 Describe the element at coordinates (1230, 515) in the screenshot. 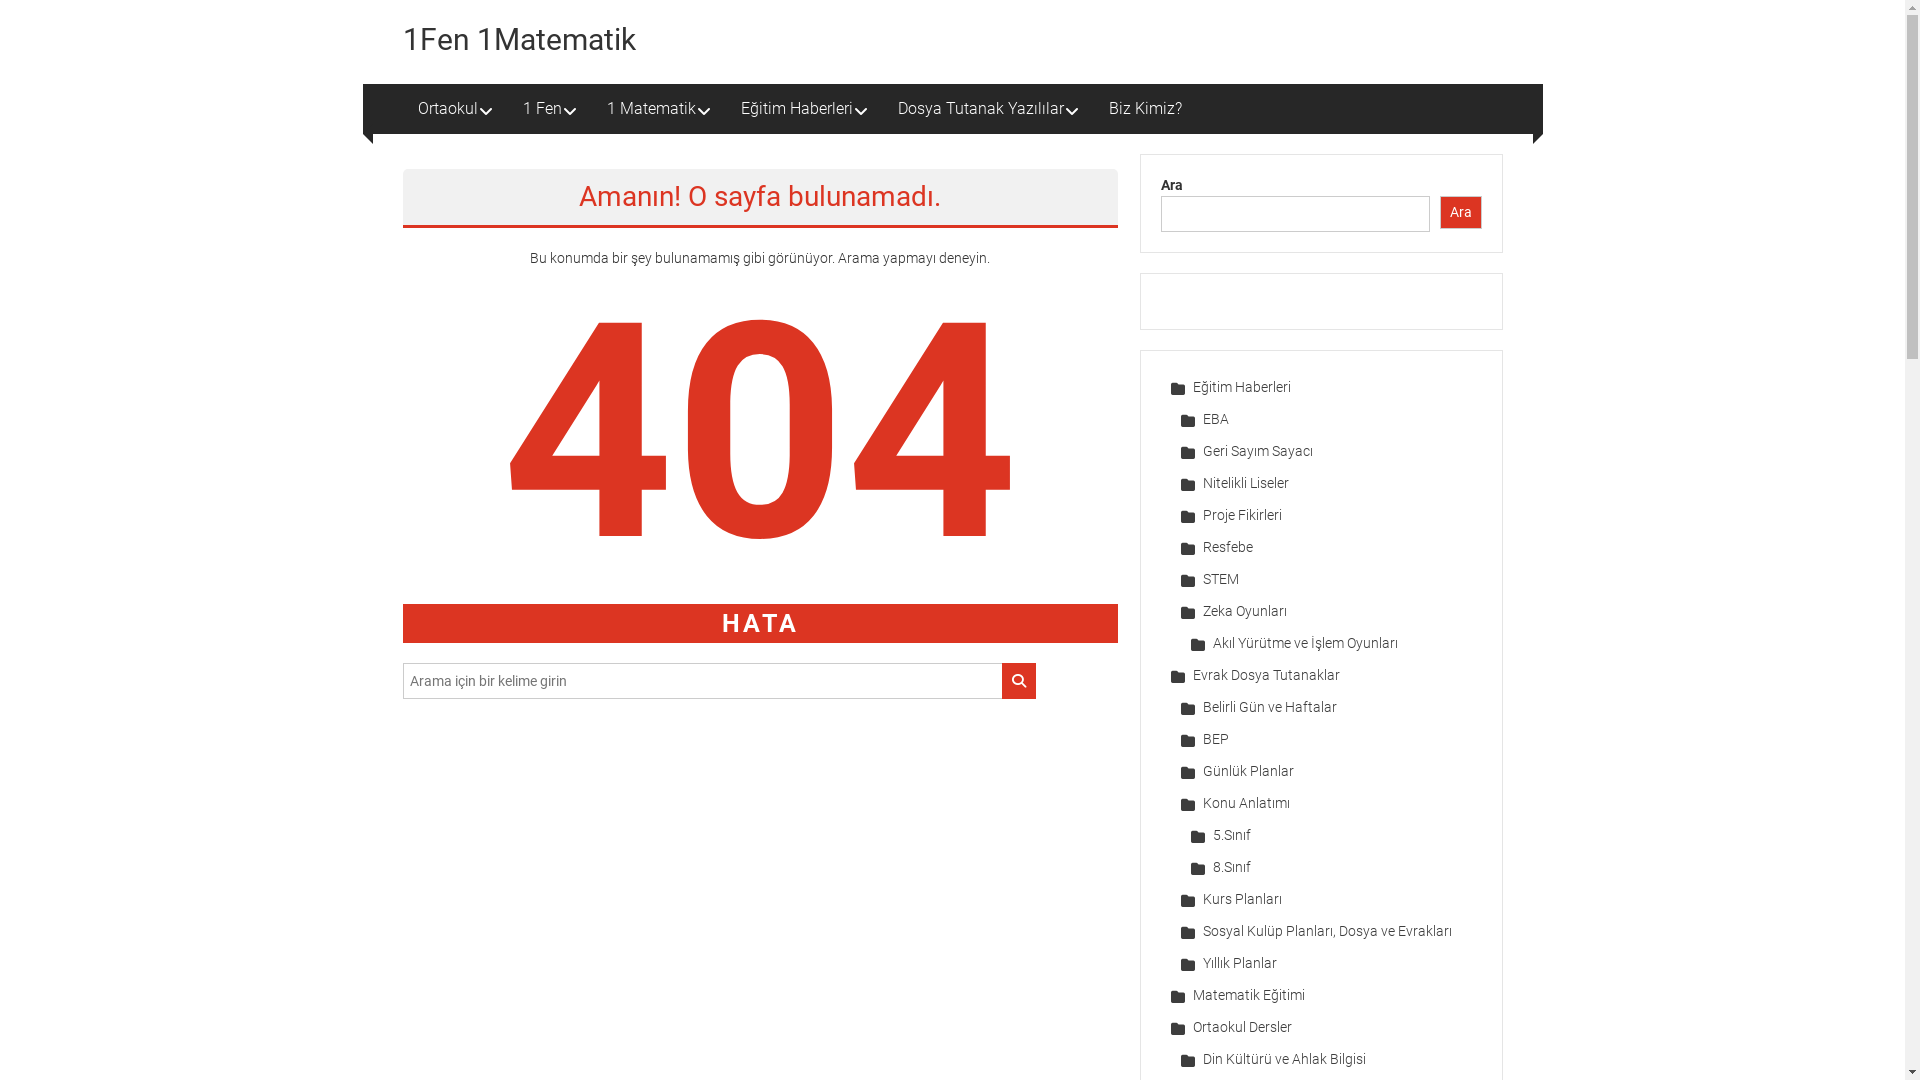

I see `Proje Fikirleri` at that location.